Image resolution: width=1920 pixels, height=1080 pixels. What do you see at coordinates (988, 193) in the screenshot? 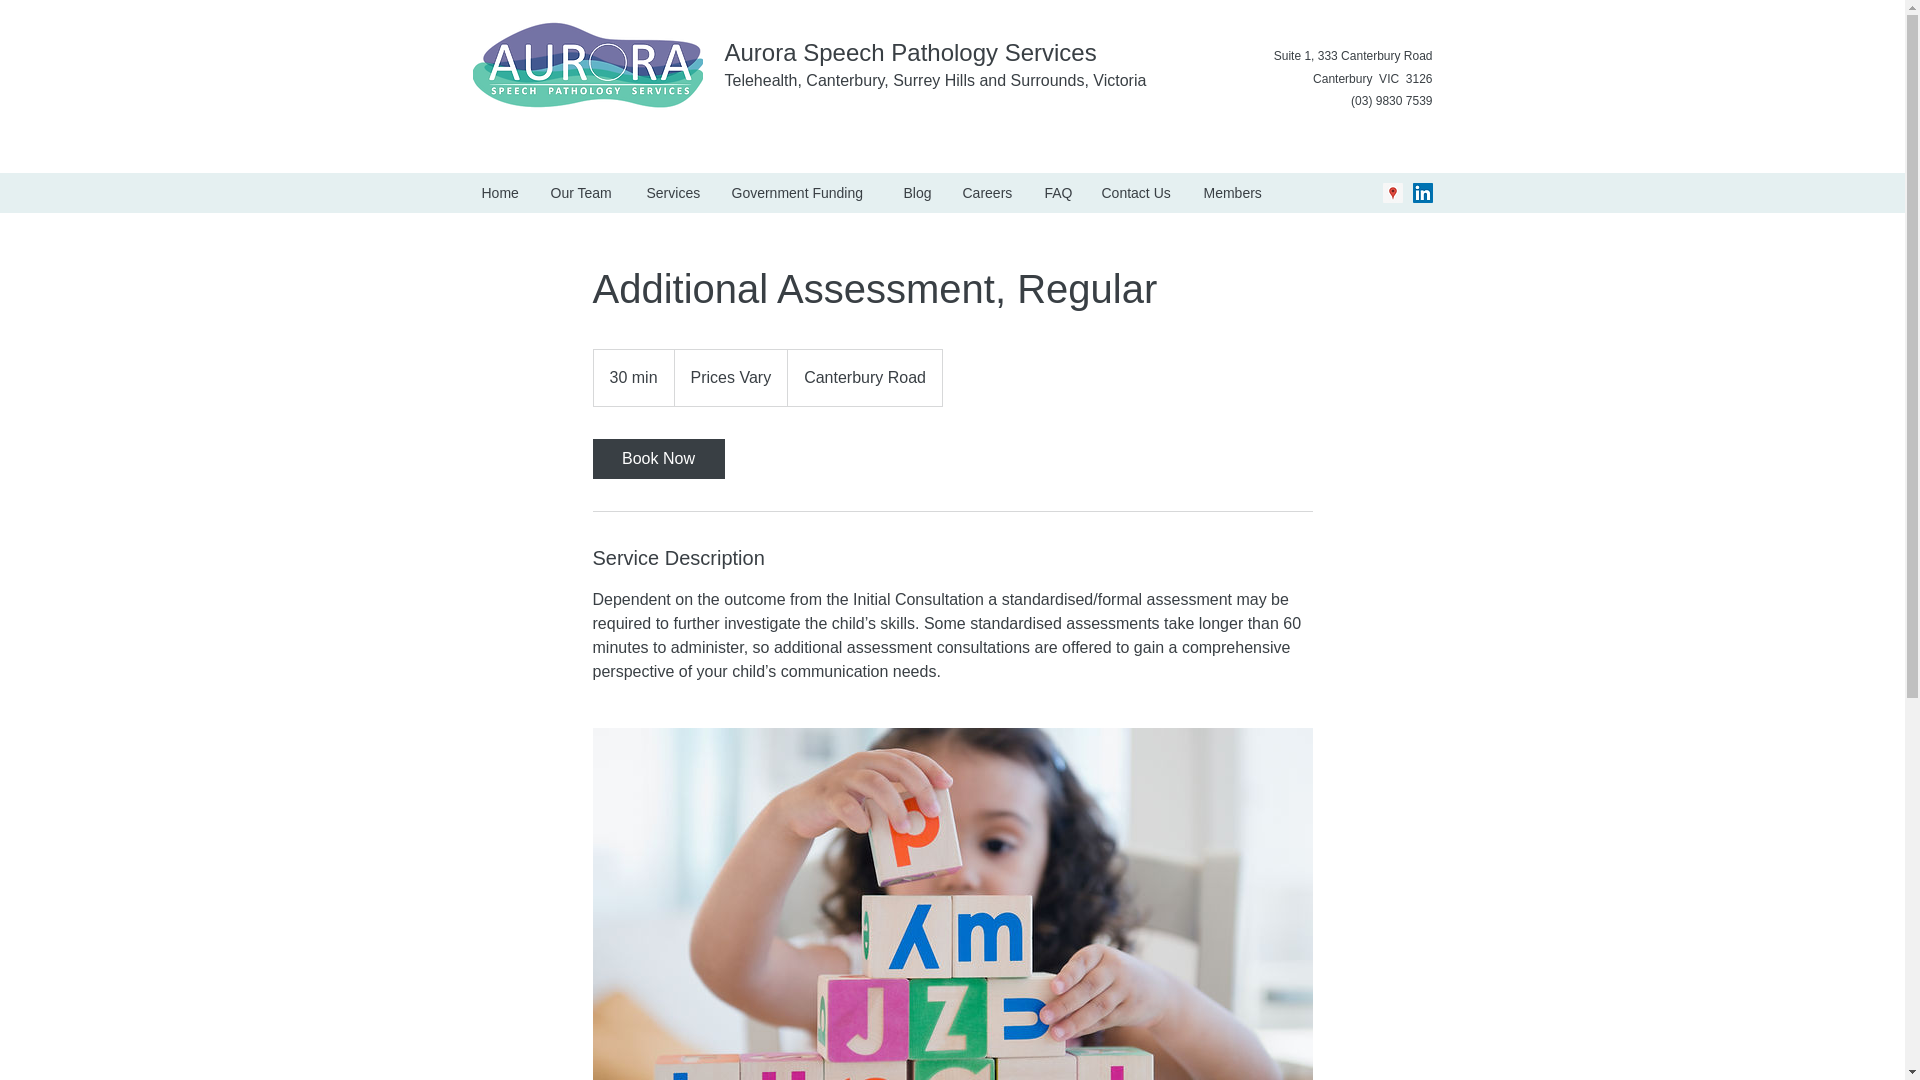
I see `Careers` at bounding box center [988, 193].